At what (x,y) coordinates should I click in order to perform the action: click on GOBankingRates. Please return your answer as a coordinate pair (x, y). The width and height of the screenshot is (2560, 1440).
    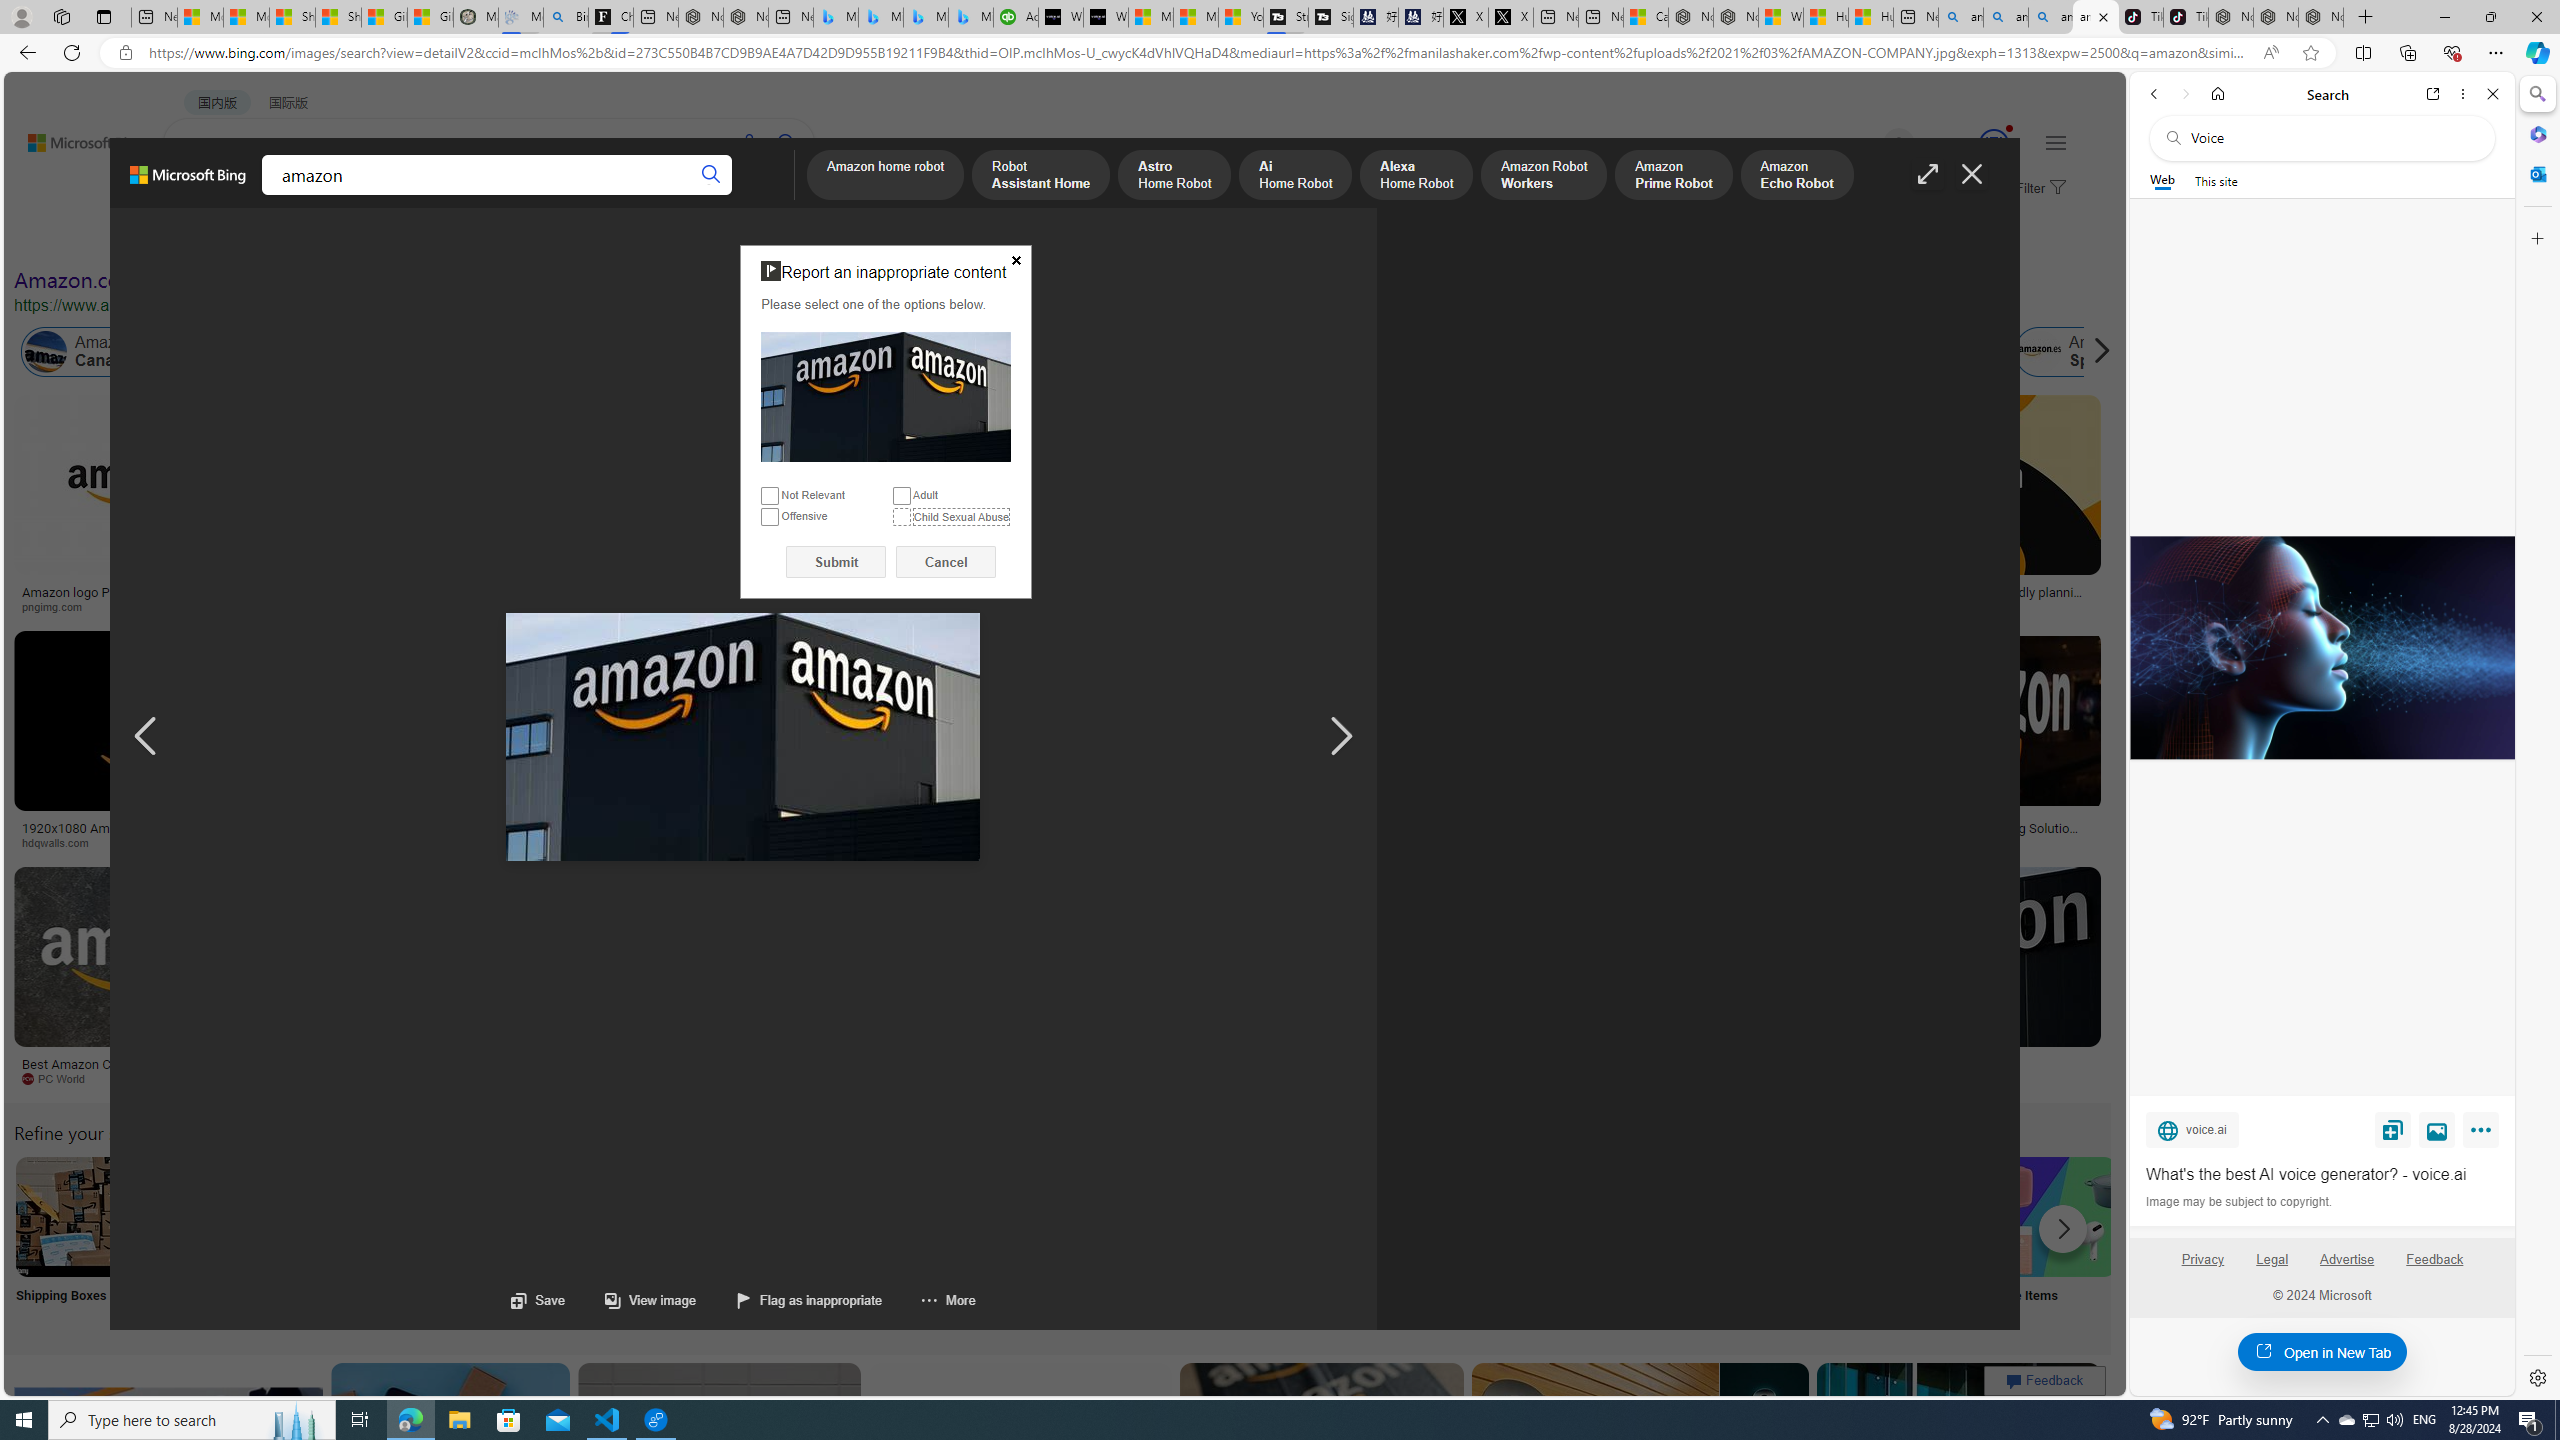
    Looking at the image, I should click on (484, 843).